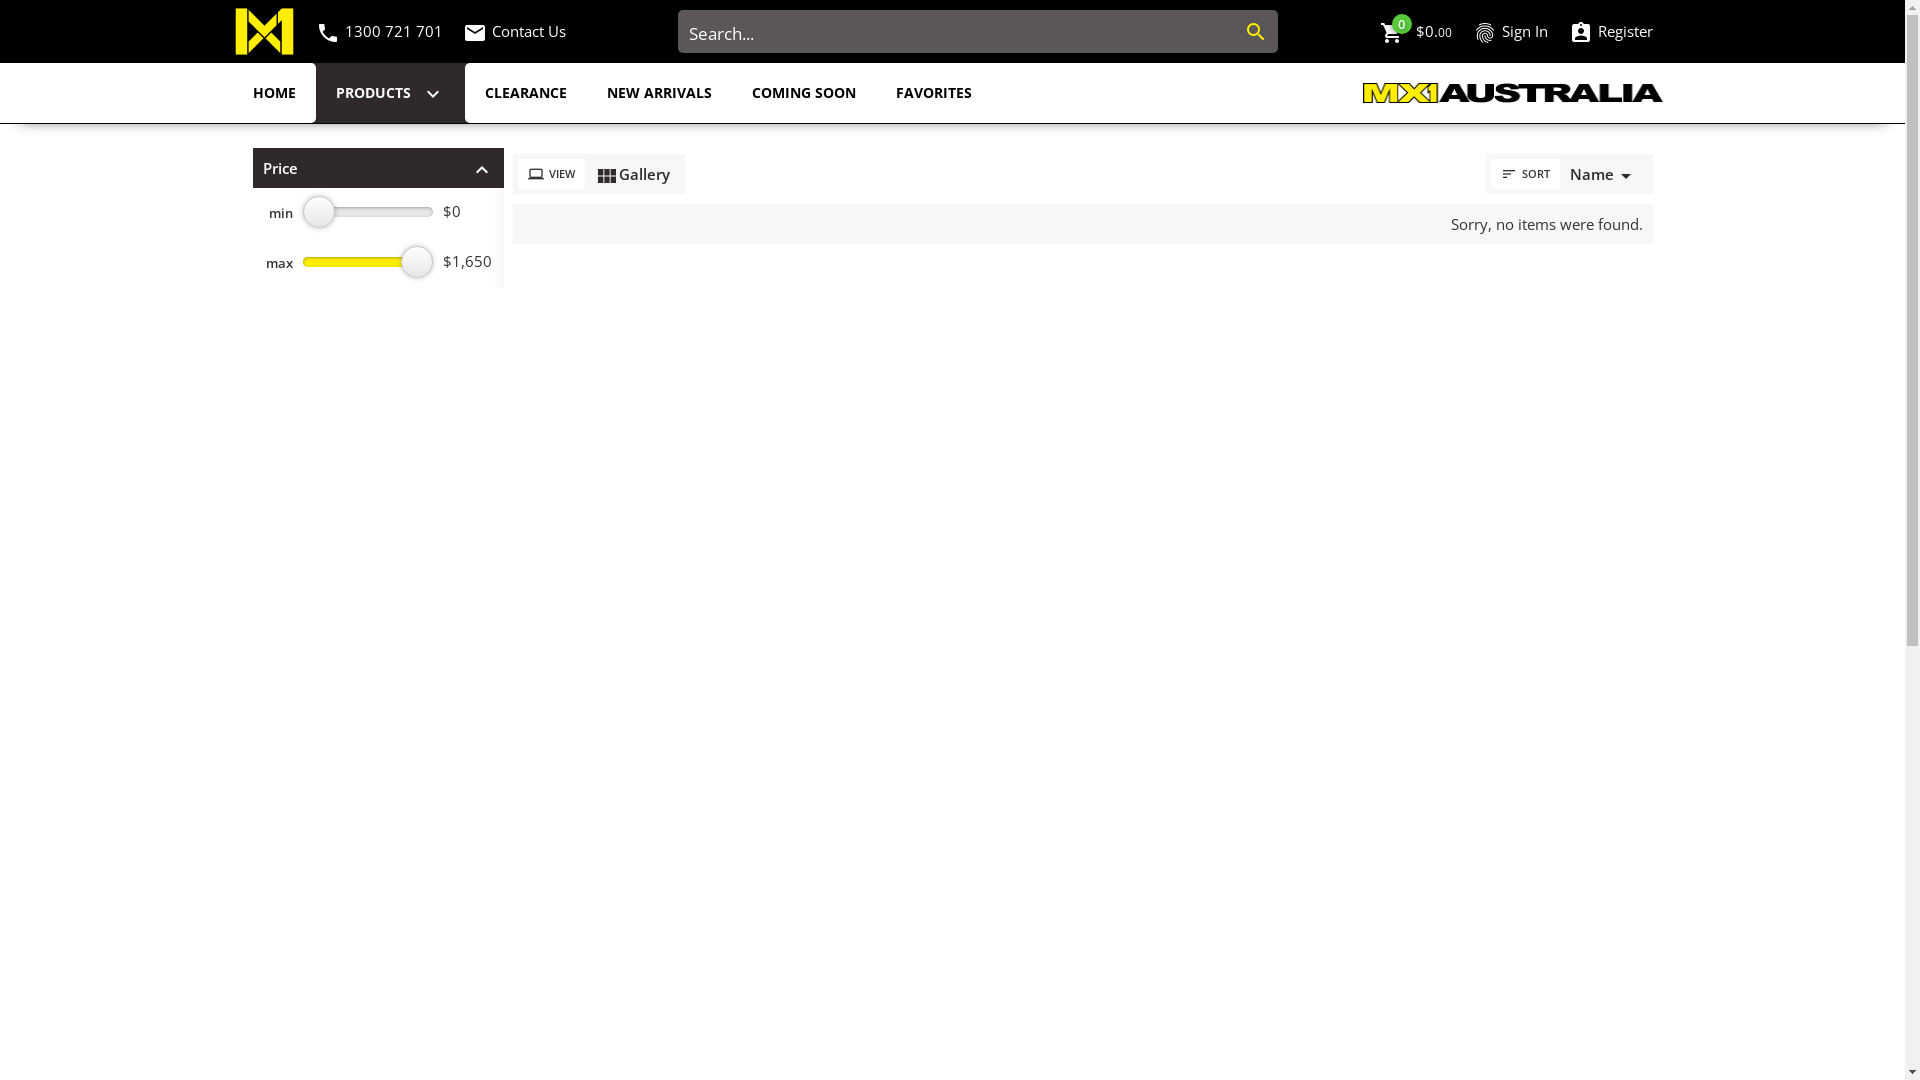 The image size is (1920, 1080). What do you see at coordinates (518, 32) in the screenshot?
I see `emailContact Us` at bounding box center [518, 32].